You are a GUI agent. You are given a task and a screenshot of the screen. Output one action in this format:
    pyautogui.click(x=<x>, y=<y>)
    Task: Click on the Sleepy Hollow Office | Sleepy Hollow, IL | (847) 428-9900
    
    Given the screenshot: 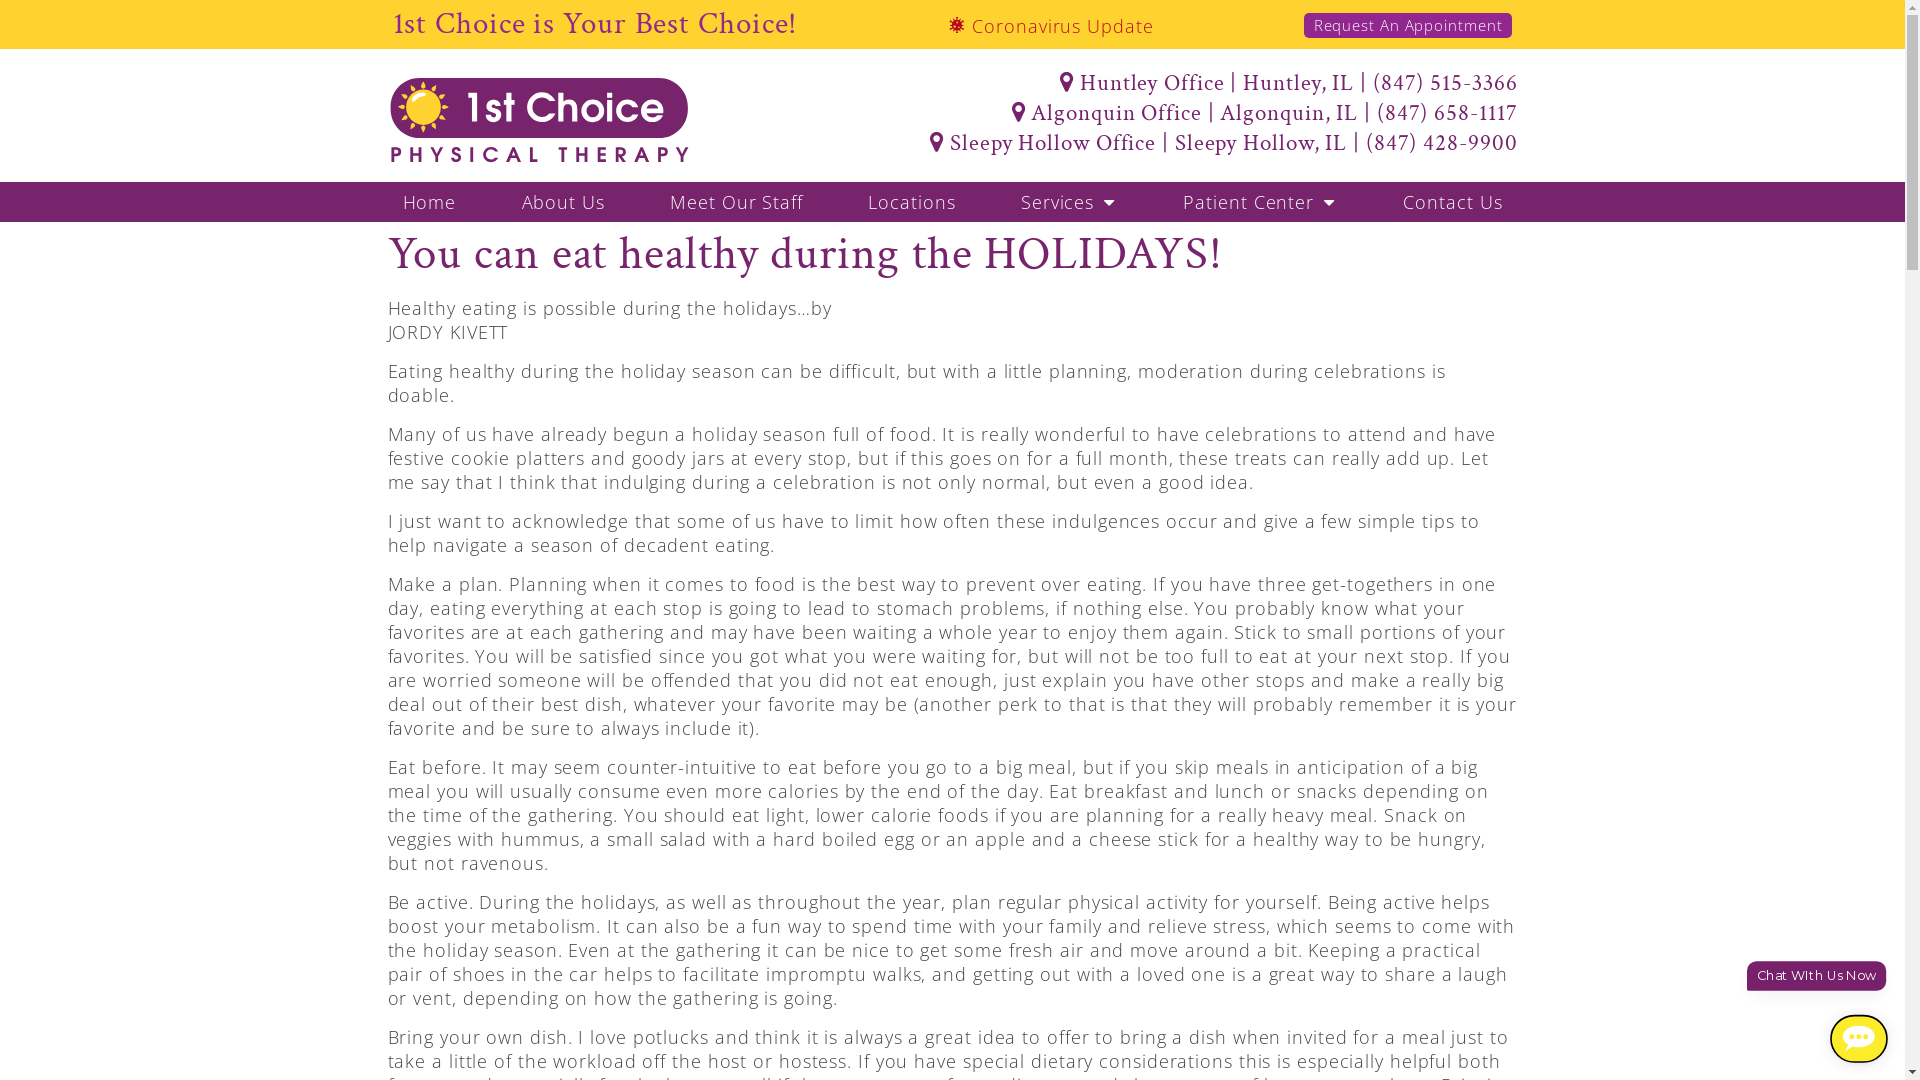 What is the action you would take?
    pyautogui.click(x=1179, y=143)
    